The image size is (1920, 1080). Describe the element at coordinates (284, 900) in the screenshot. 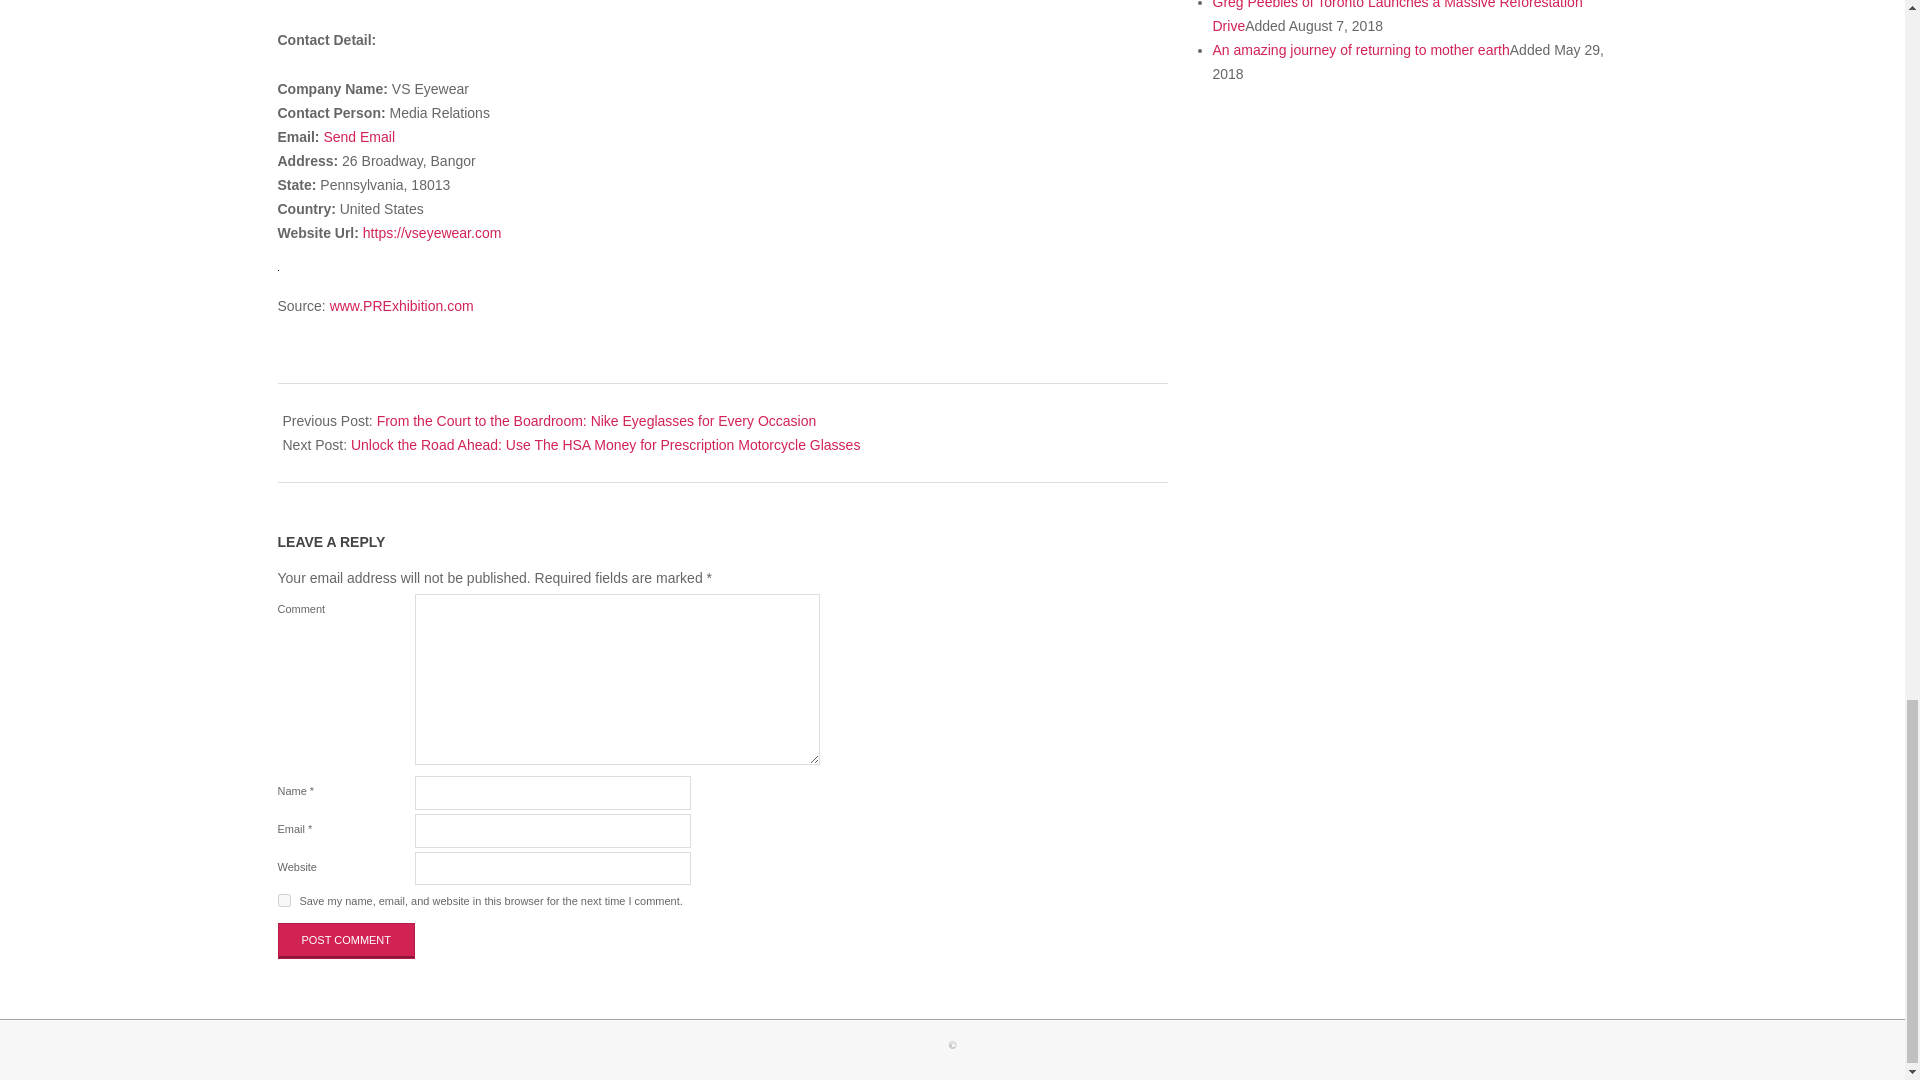

I see `yes` at that location.